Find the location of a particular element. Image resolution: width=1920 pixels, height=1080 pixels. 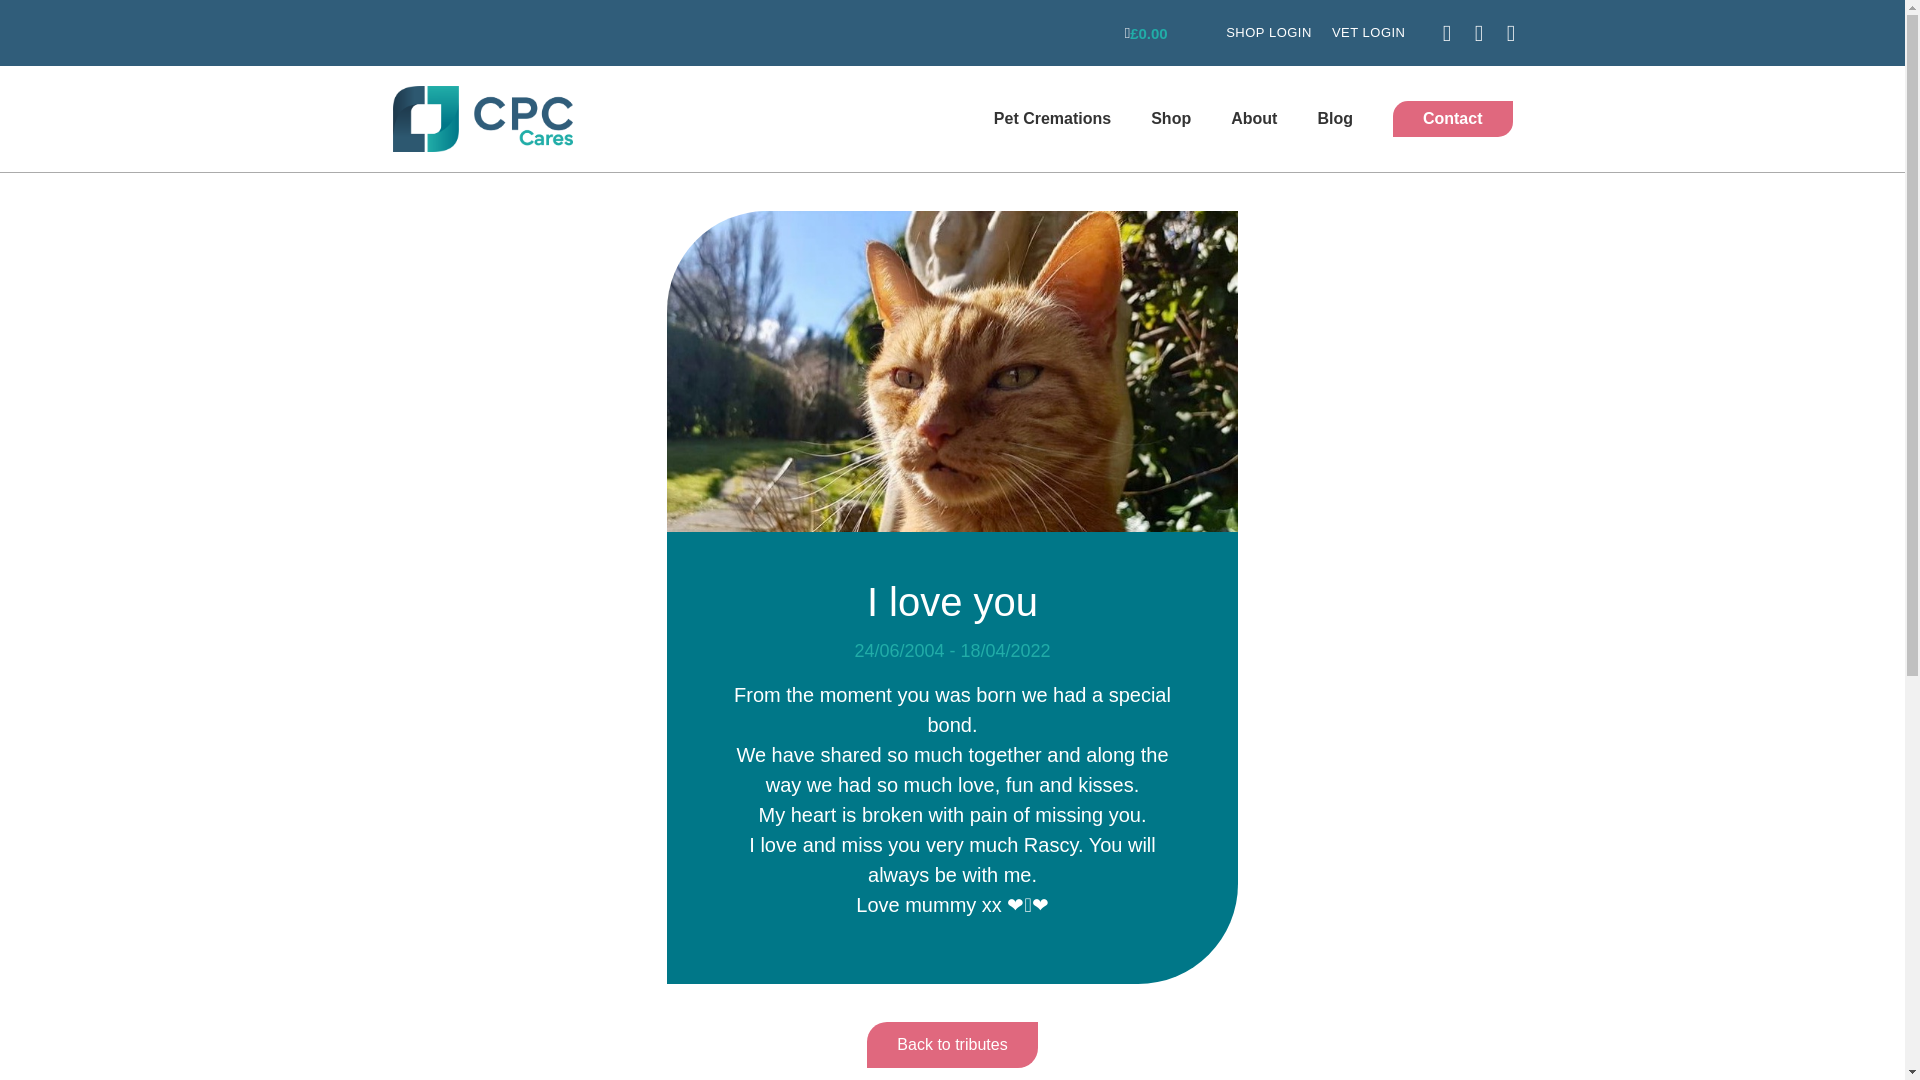

SHOP LOGIN is located at coordinates (1268, 32).